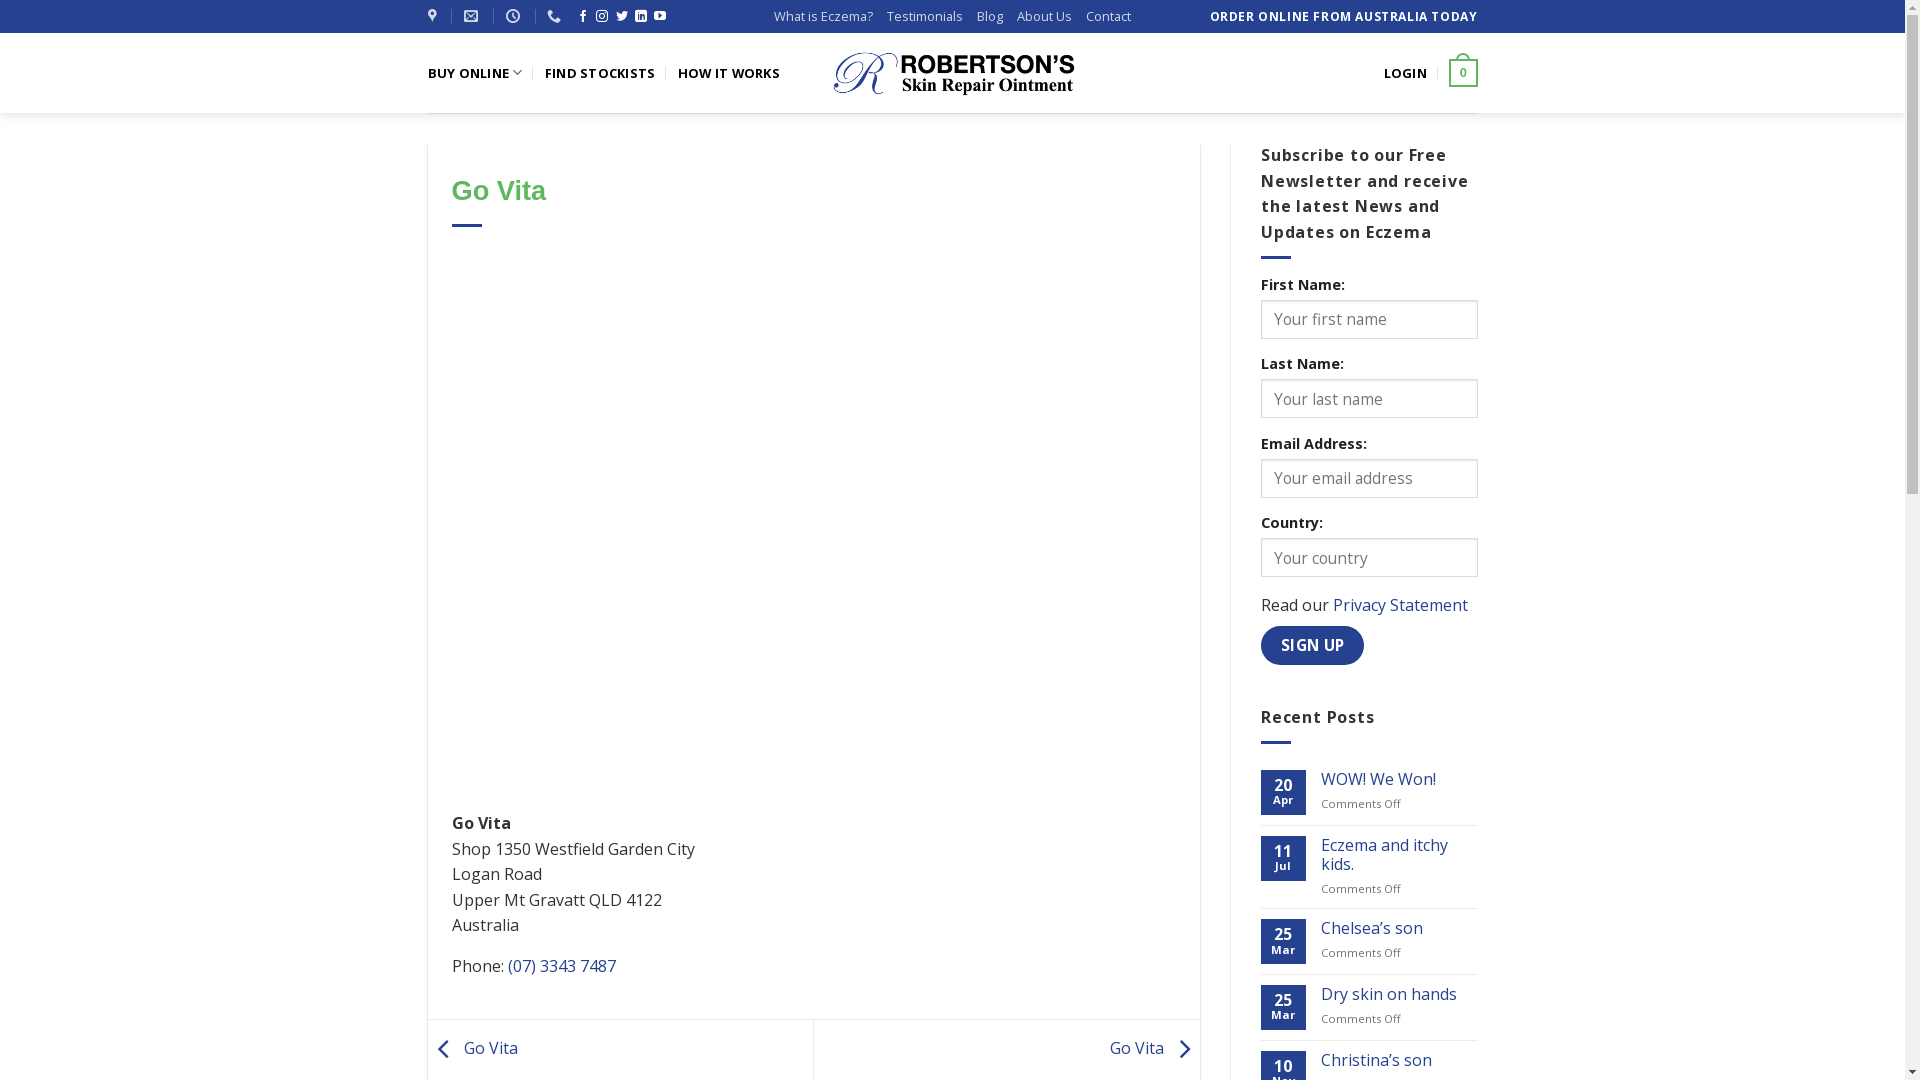  Describe the element at coordinates (641, 17) in the screenshot. I see `Follow on LinkedIn` at that location.